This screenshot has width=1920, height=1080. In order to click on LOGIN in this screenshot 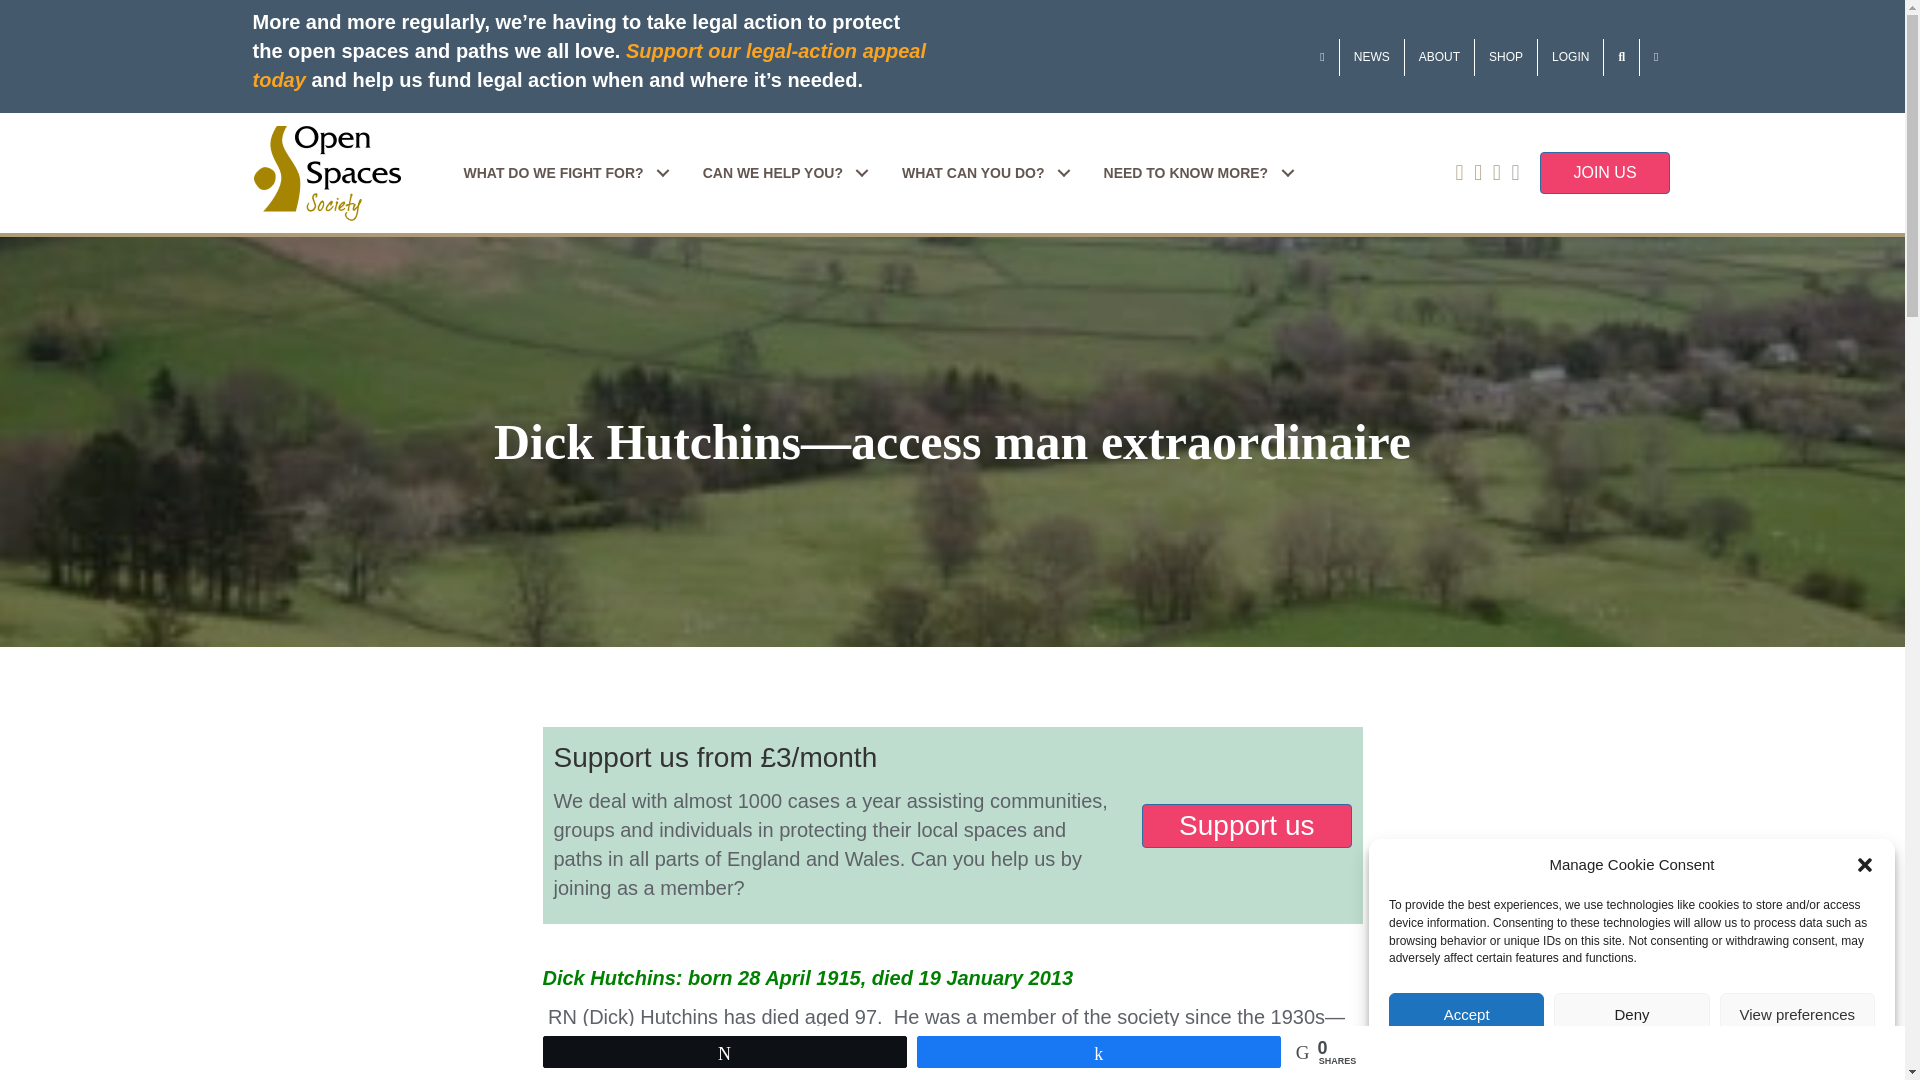, I will do `click(1570, 56)`.